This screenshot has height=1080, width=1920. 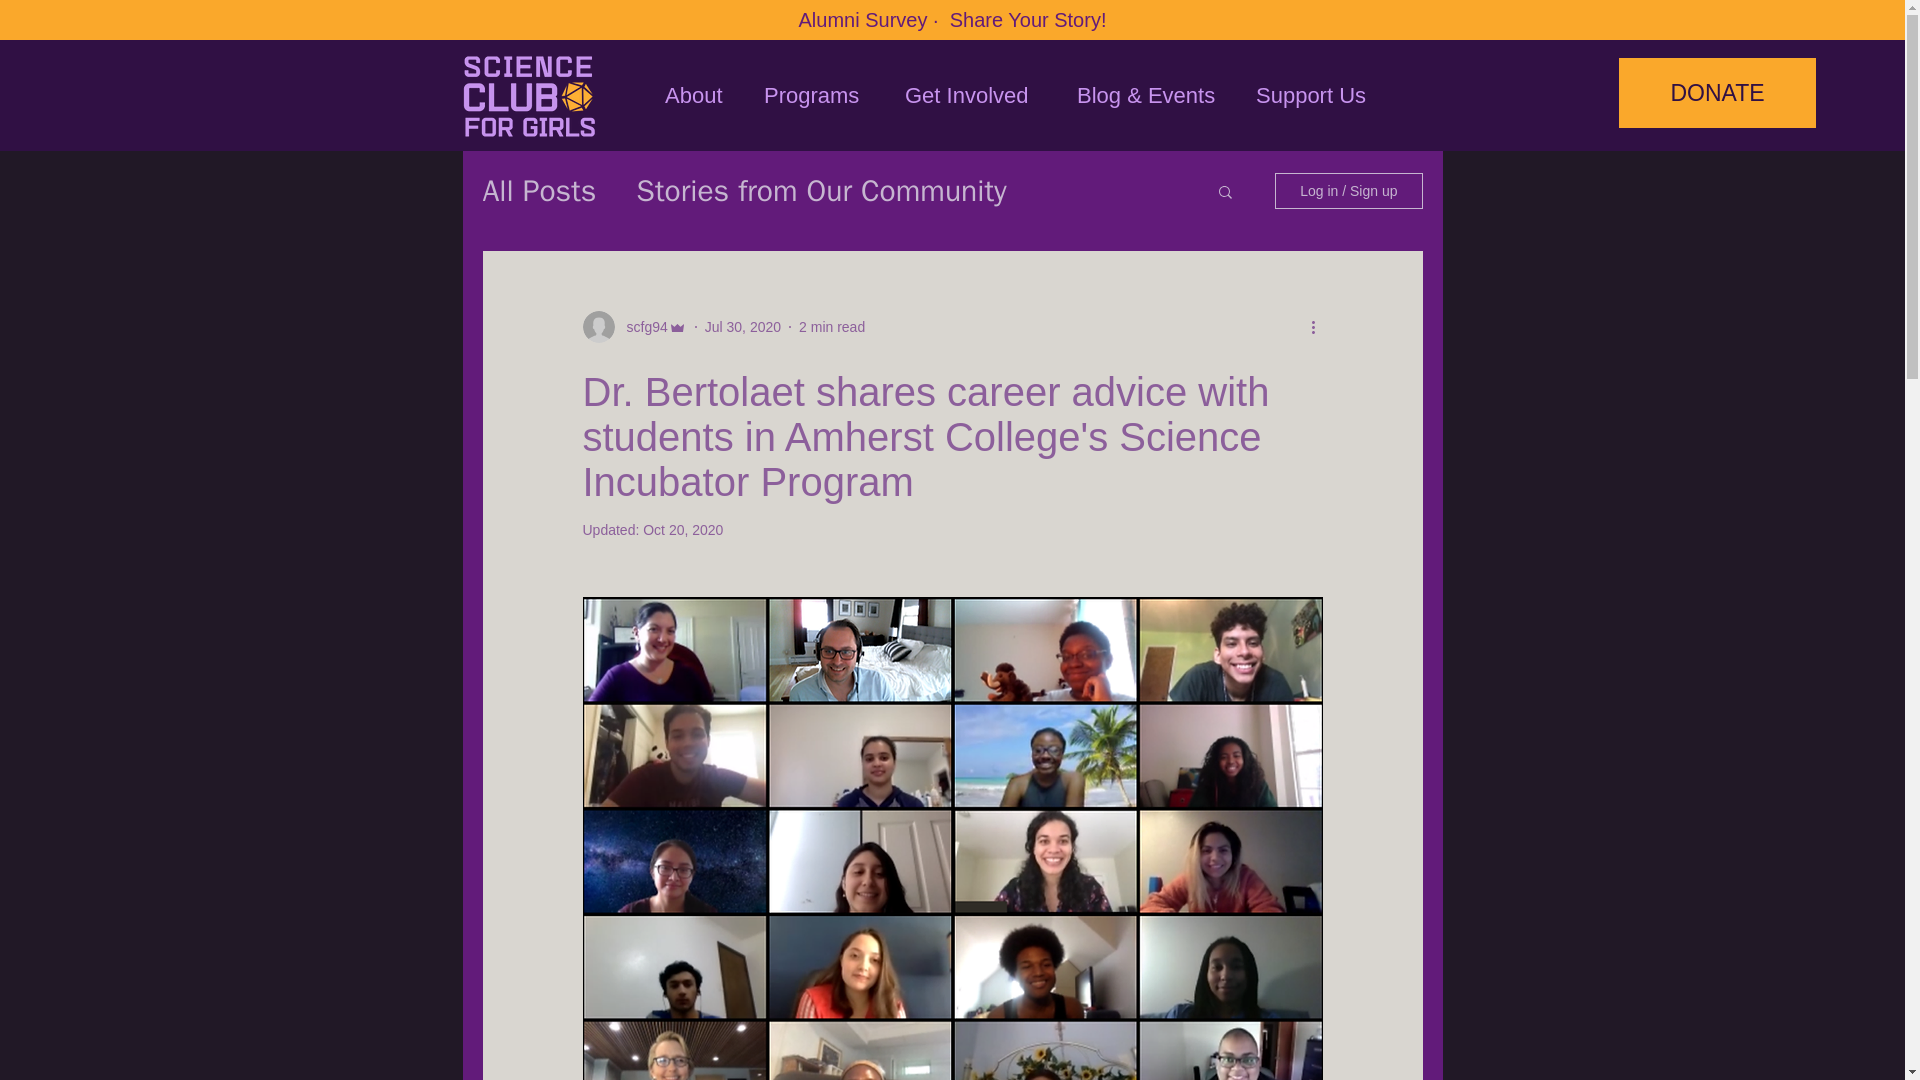 I want to click on 2 min read, so click(x=832, y=325).